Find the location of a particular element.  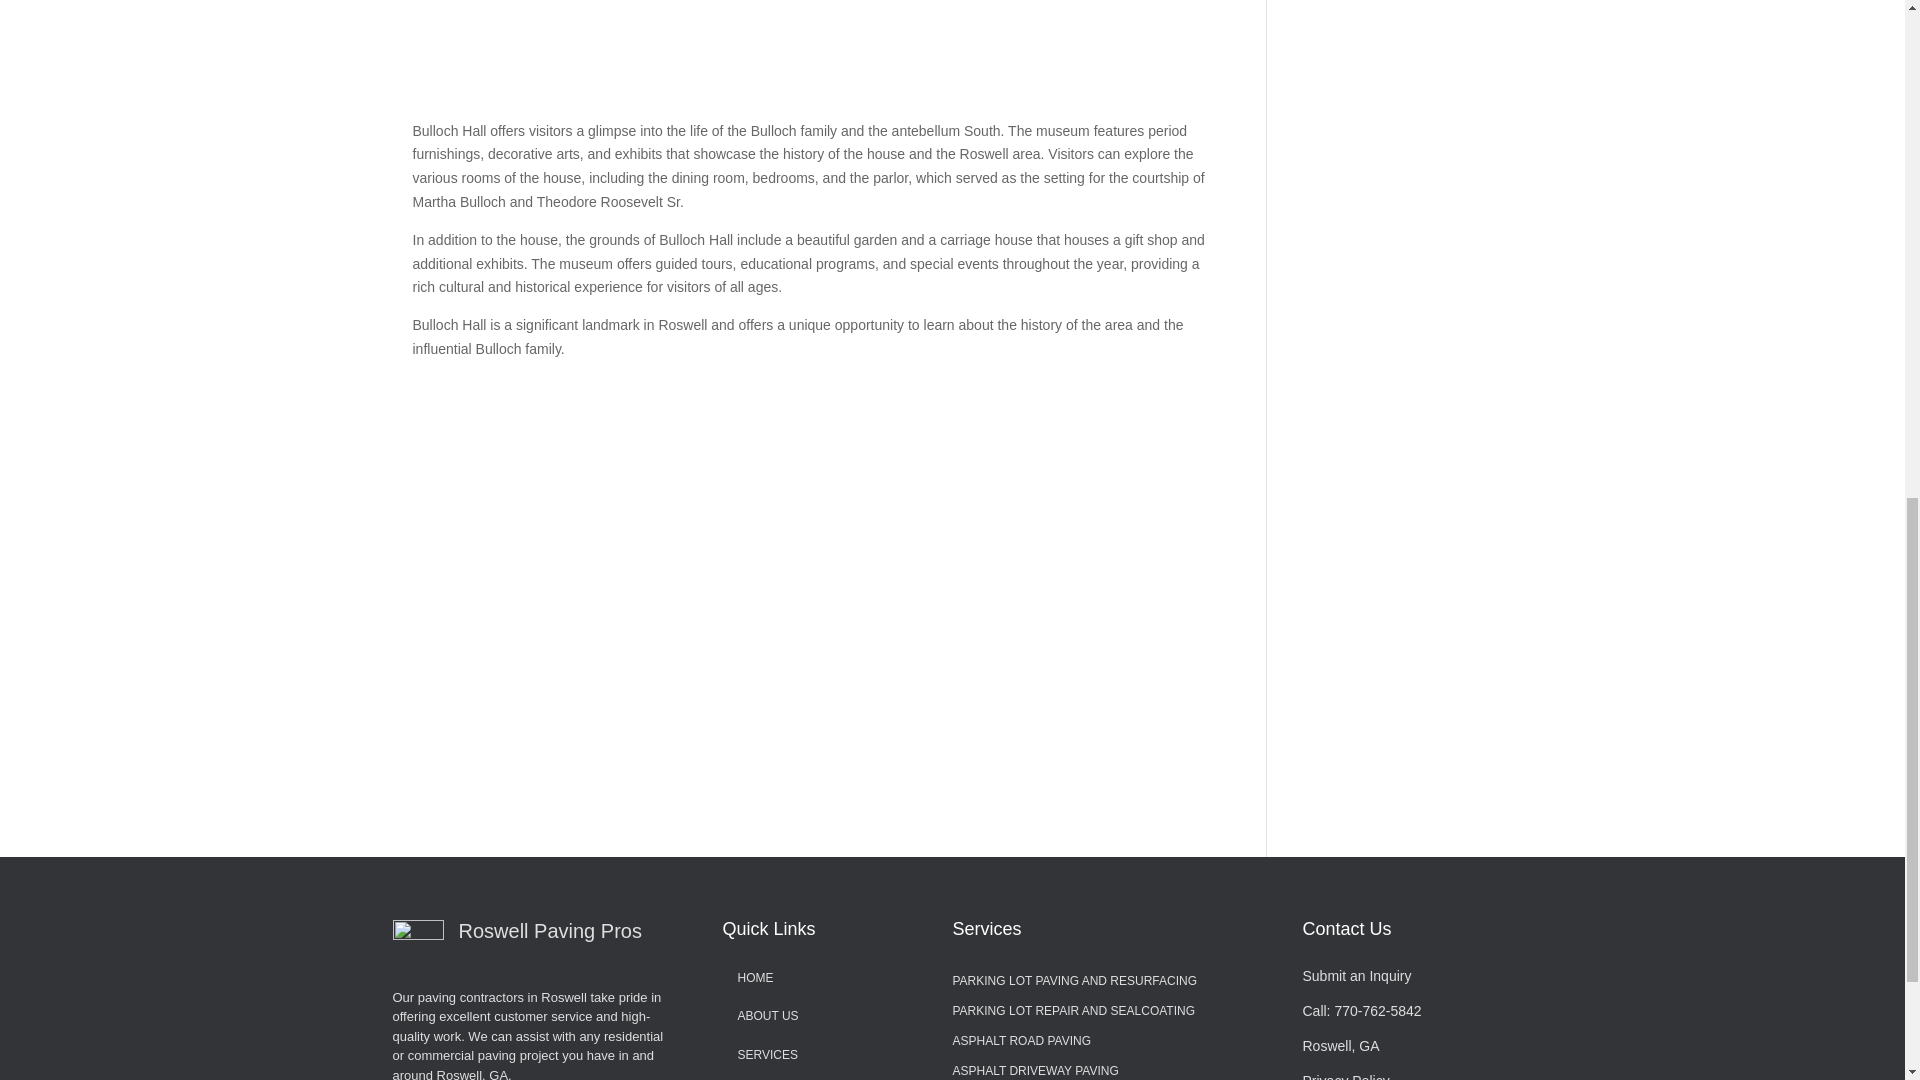

ASPHALT ROAD PAVING is located at coordinates (1021, 1044).